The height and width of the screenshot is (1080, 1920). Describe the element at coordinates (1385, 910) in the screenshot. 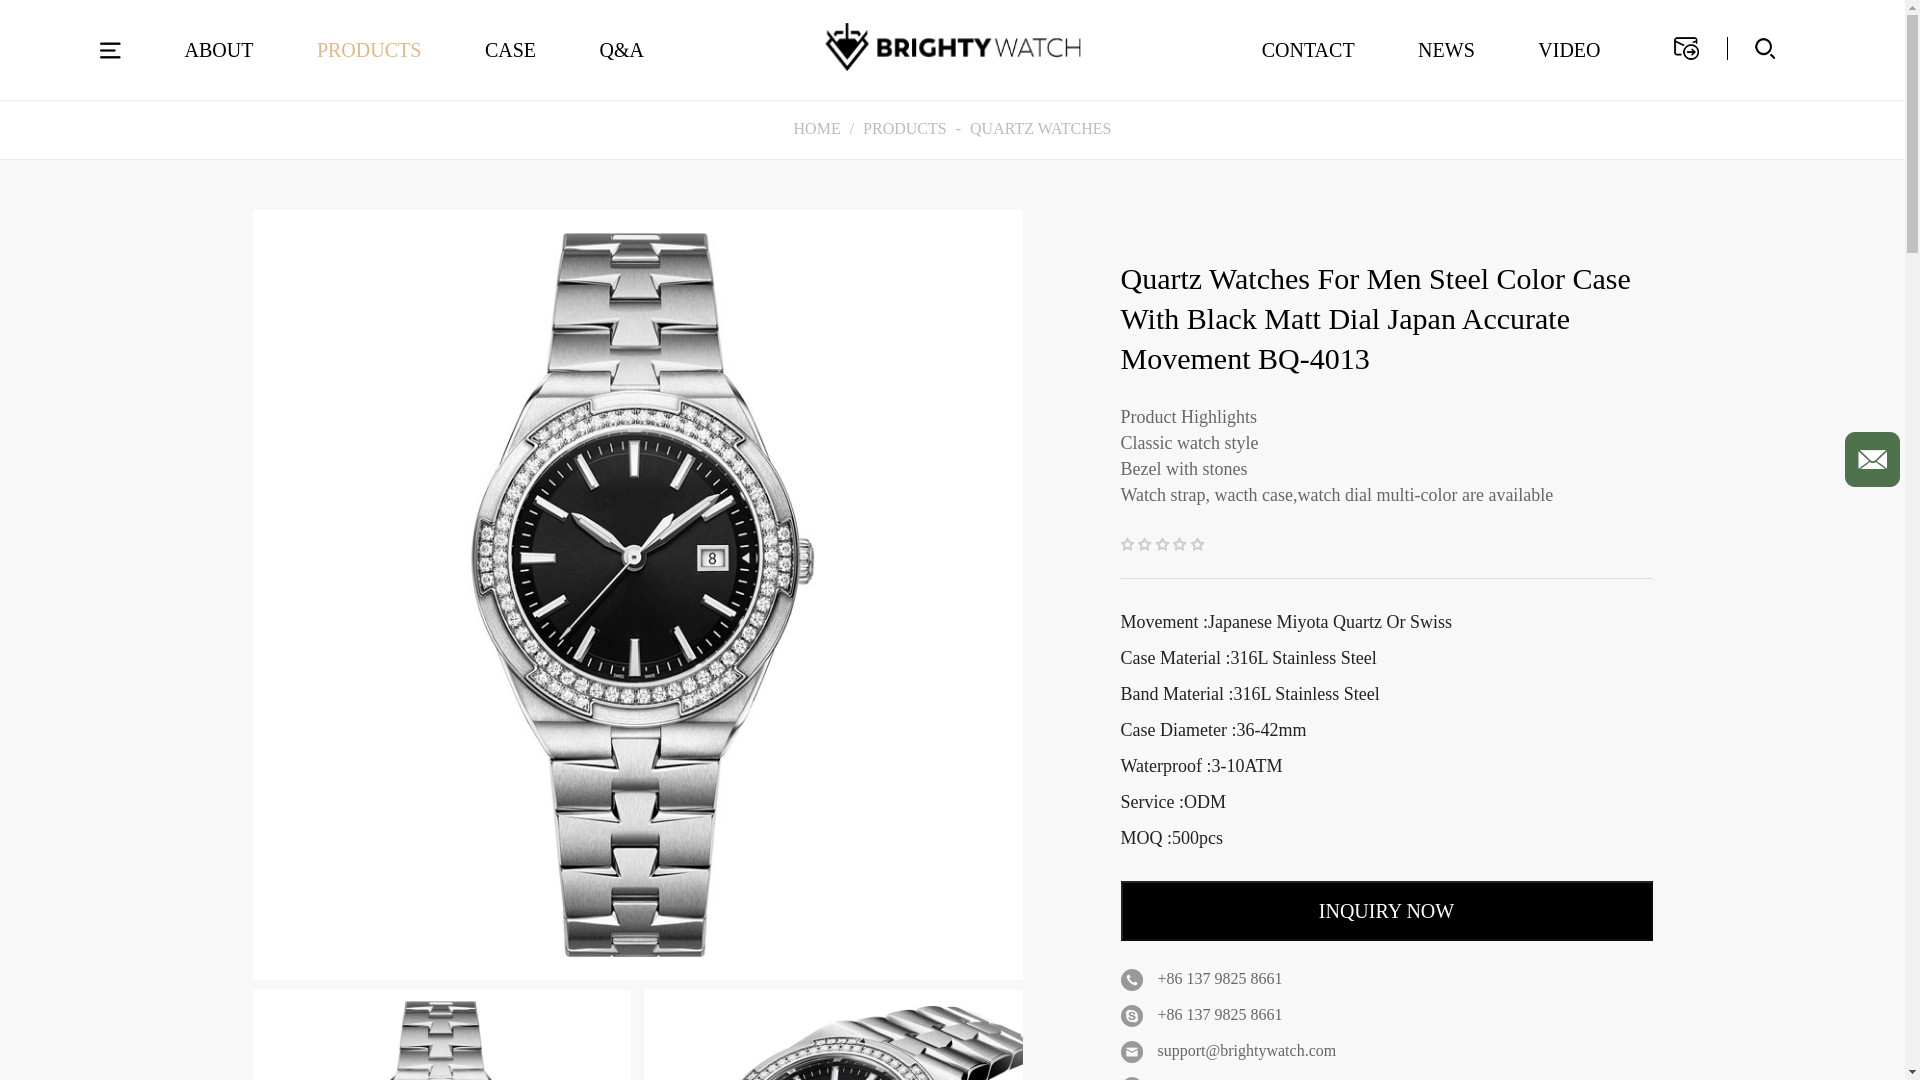

I see `INQUIRY NOW` at that location.